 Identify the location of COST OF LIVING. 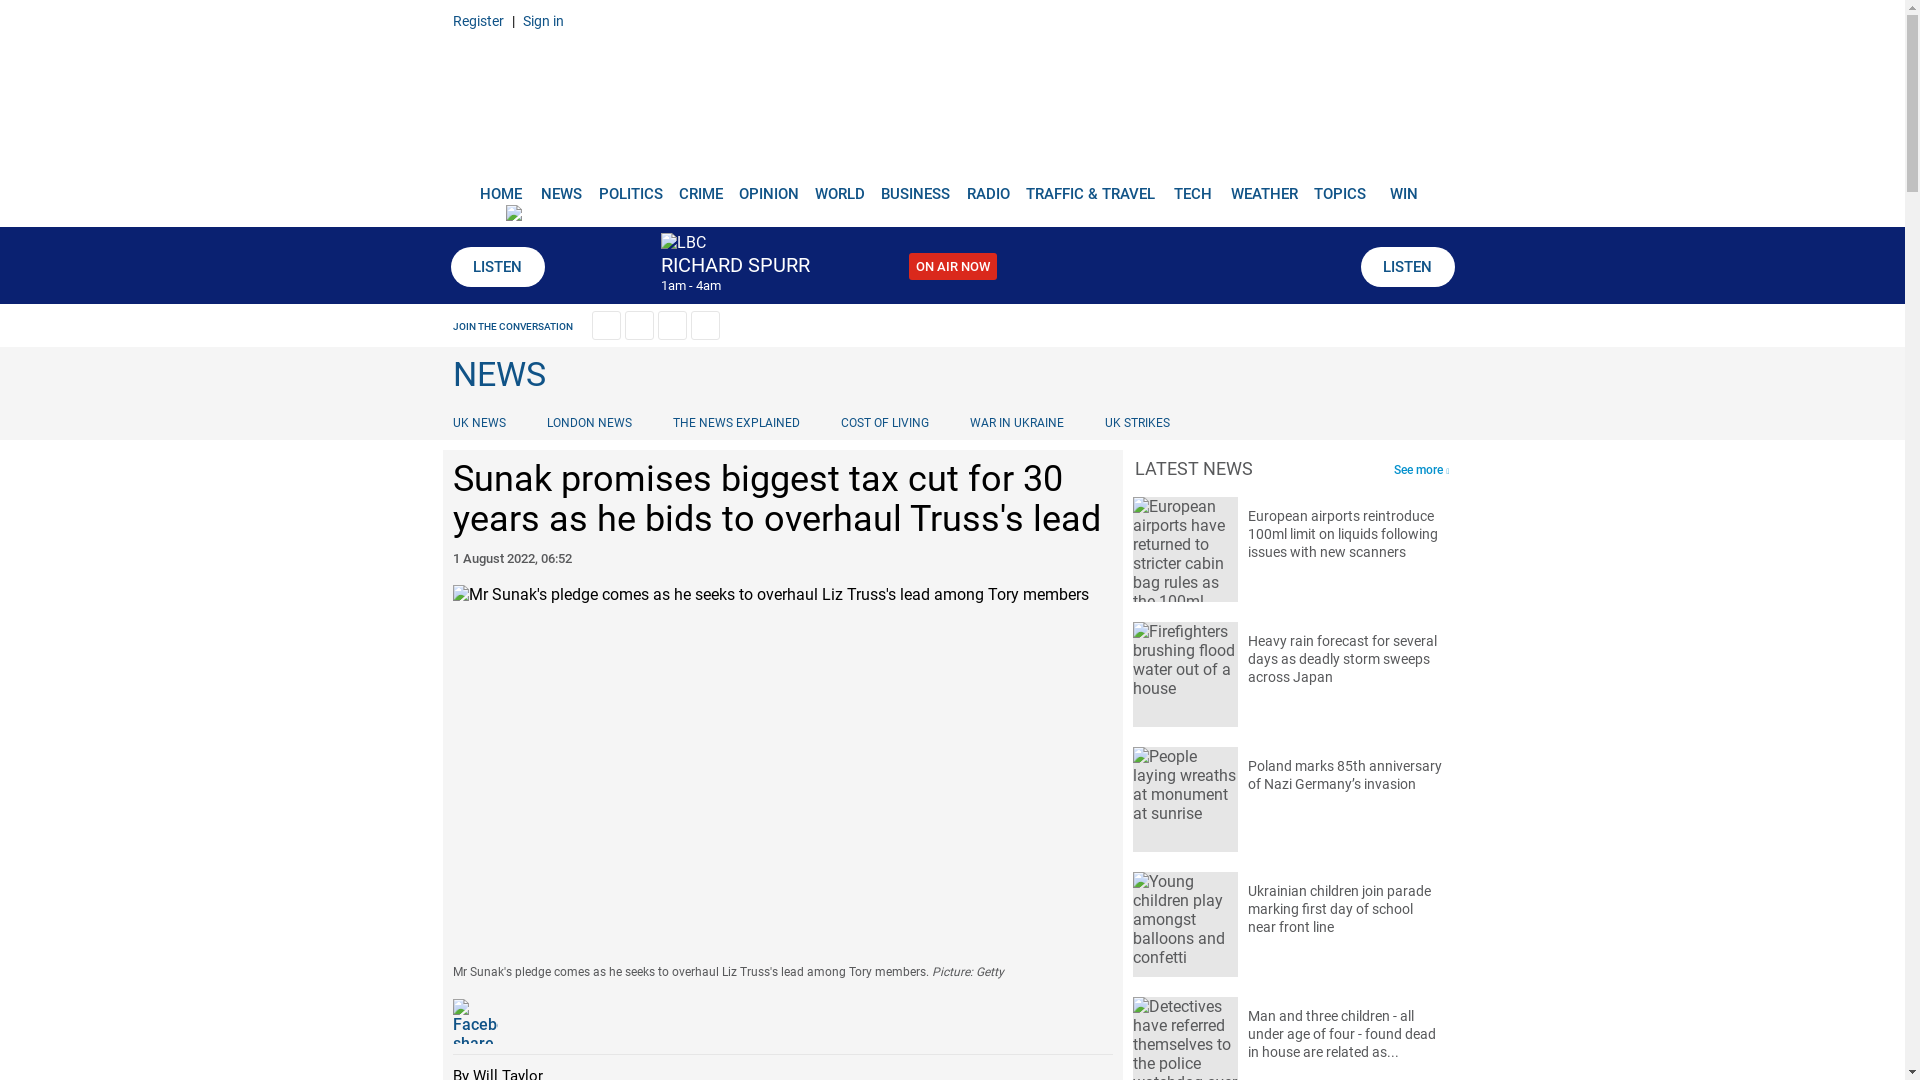
(884, 422).